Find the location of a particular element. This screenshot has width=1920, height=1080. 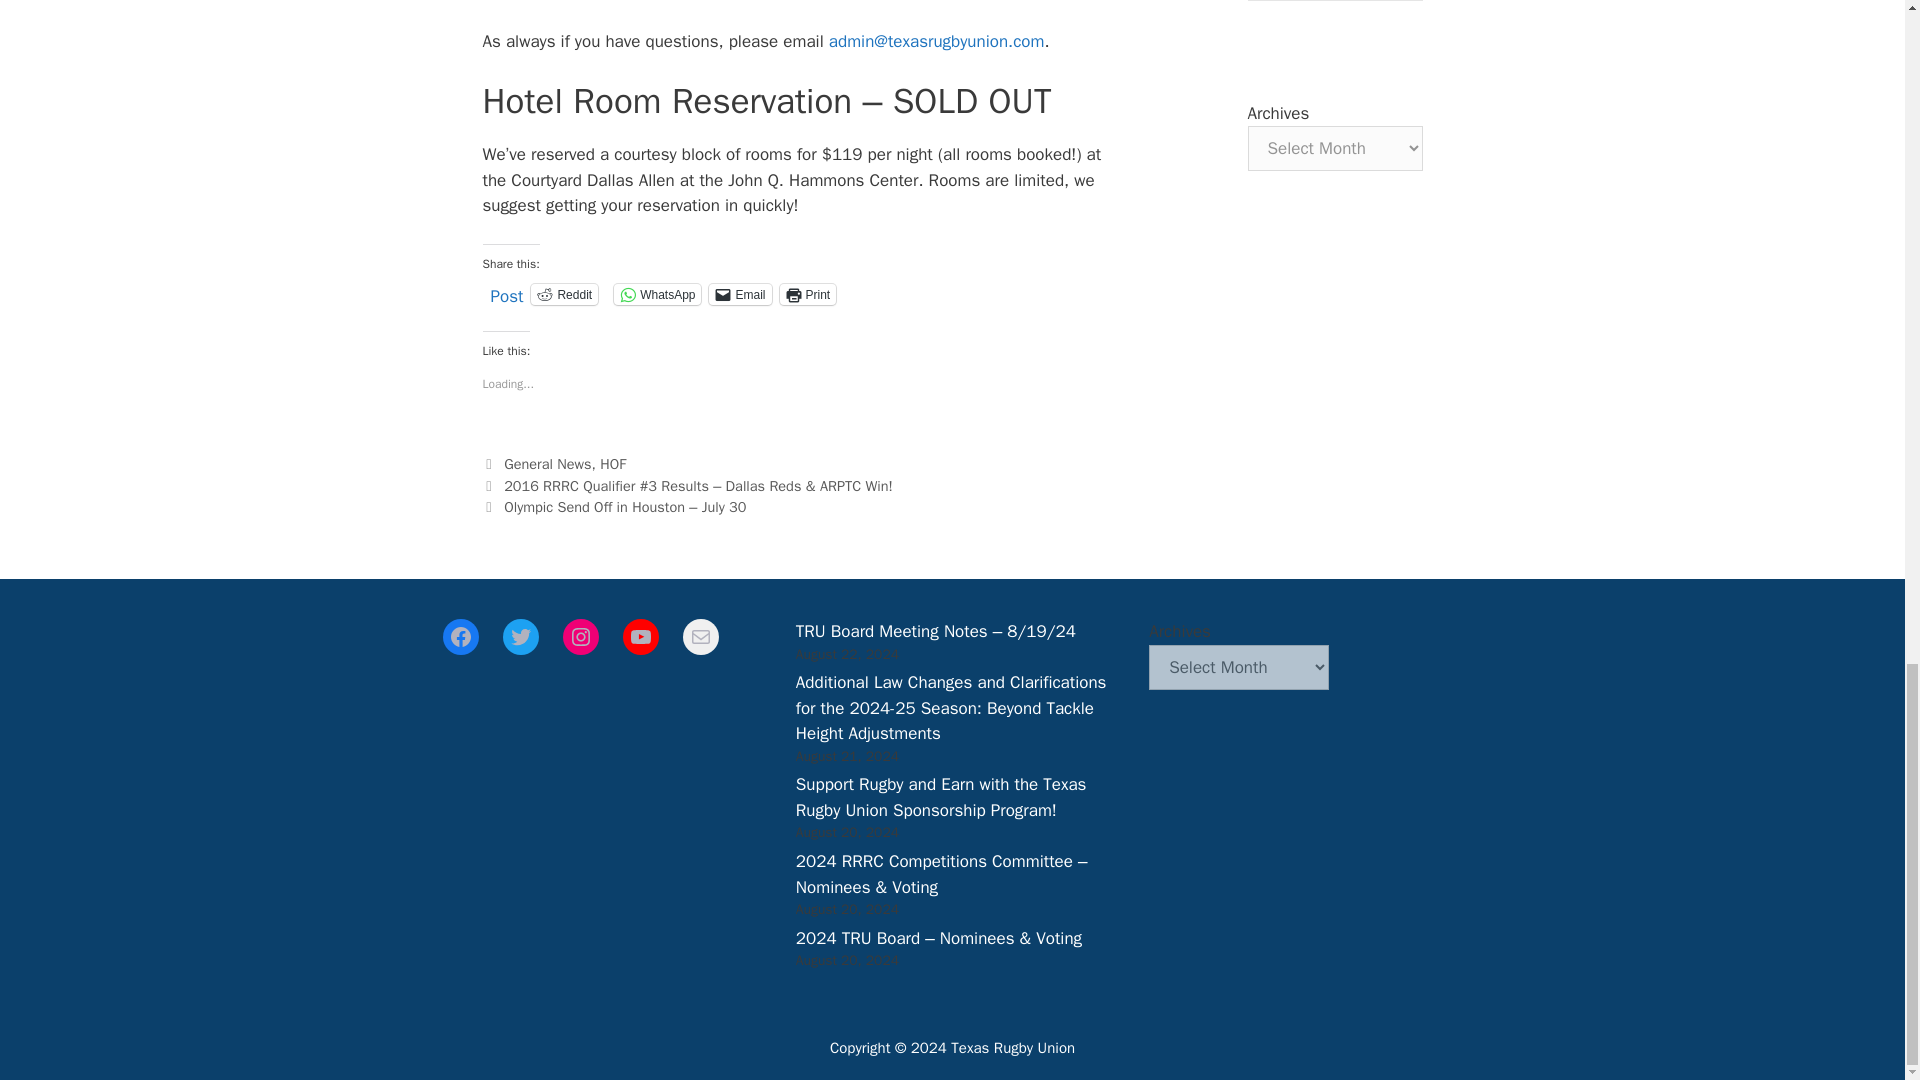

Click to email a link to a friend is located at coordinates (740, 294).